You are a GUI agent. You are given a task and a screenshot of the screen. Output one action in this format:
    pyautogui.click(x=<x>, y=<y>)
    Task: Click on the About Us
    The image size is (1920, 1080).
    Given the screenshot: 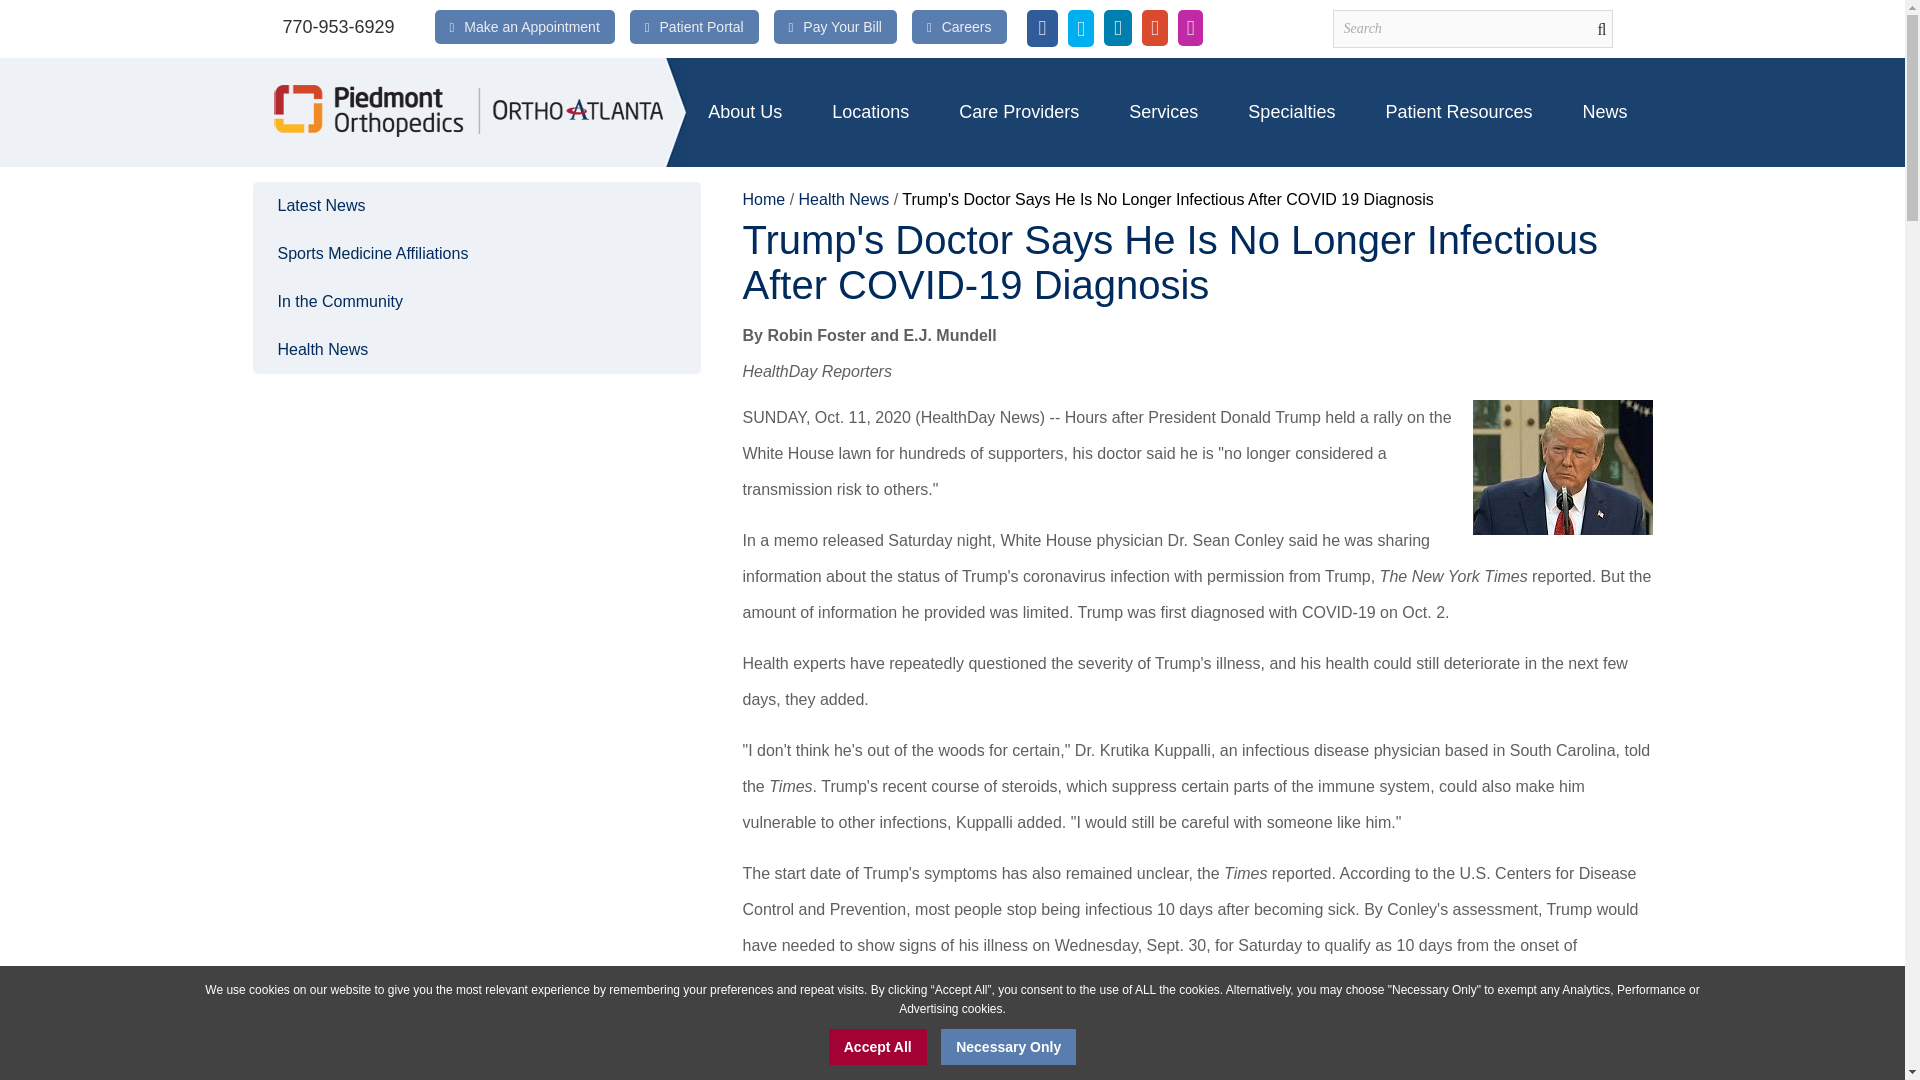 What is the action you would take?
    pyautogui.click(x=744, y=112)
    